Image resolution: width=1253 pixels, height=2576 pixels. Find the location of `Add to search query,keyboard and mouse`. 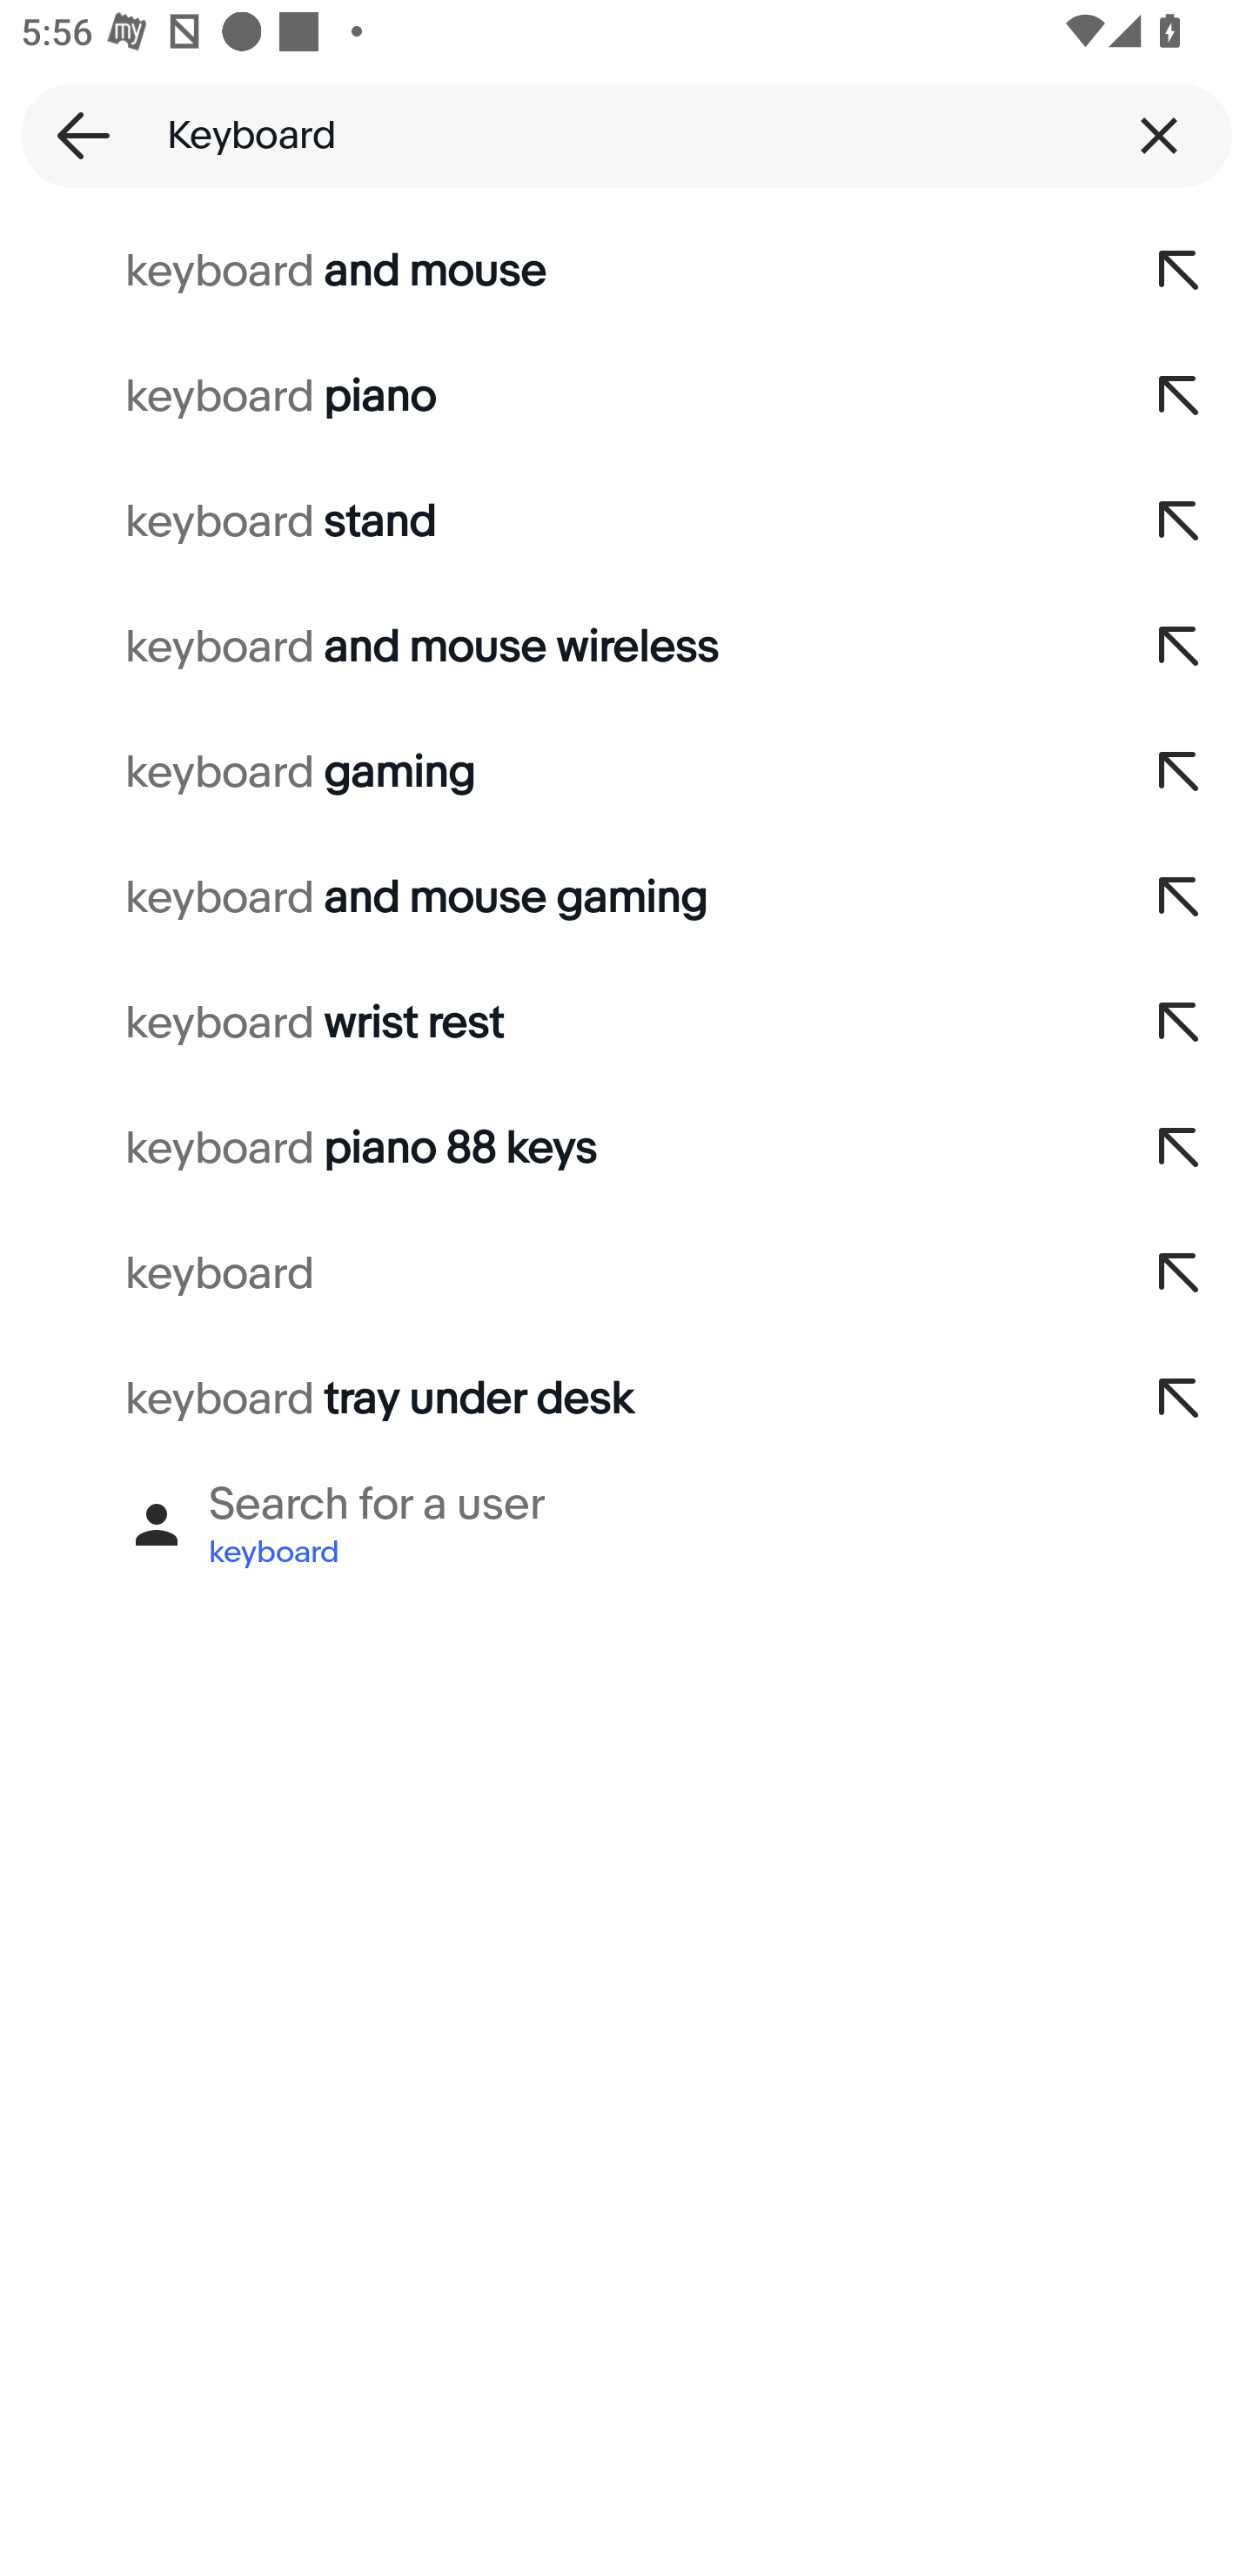

Add to search query,keyboard and mouse is located at coordinates (1180, 272).